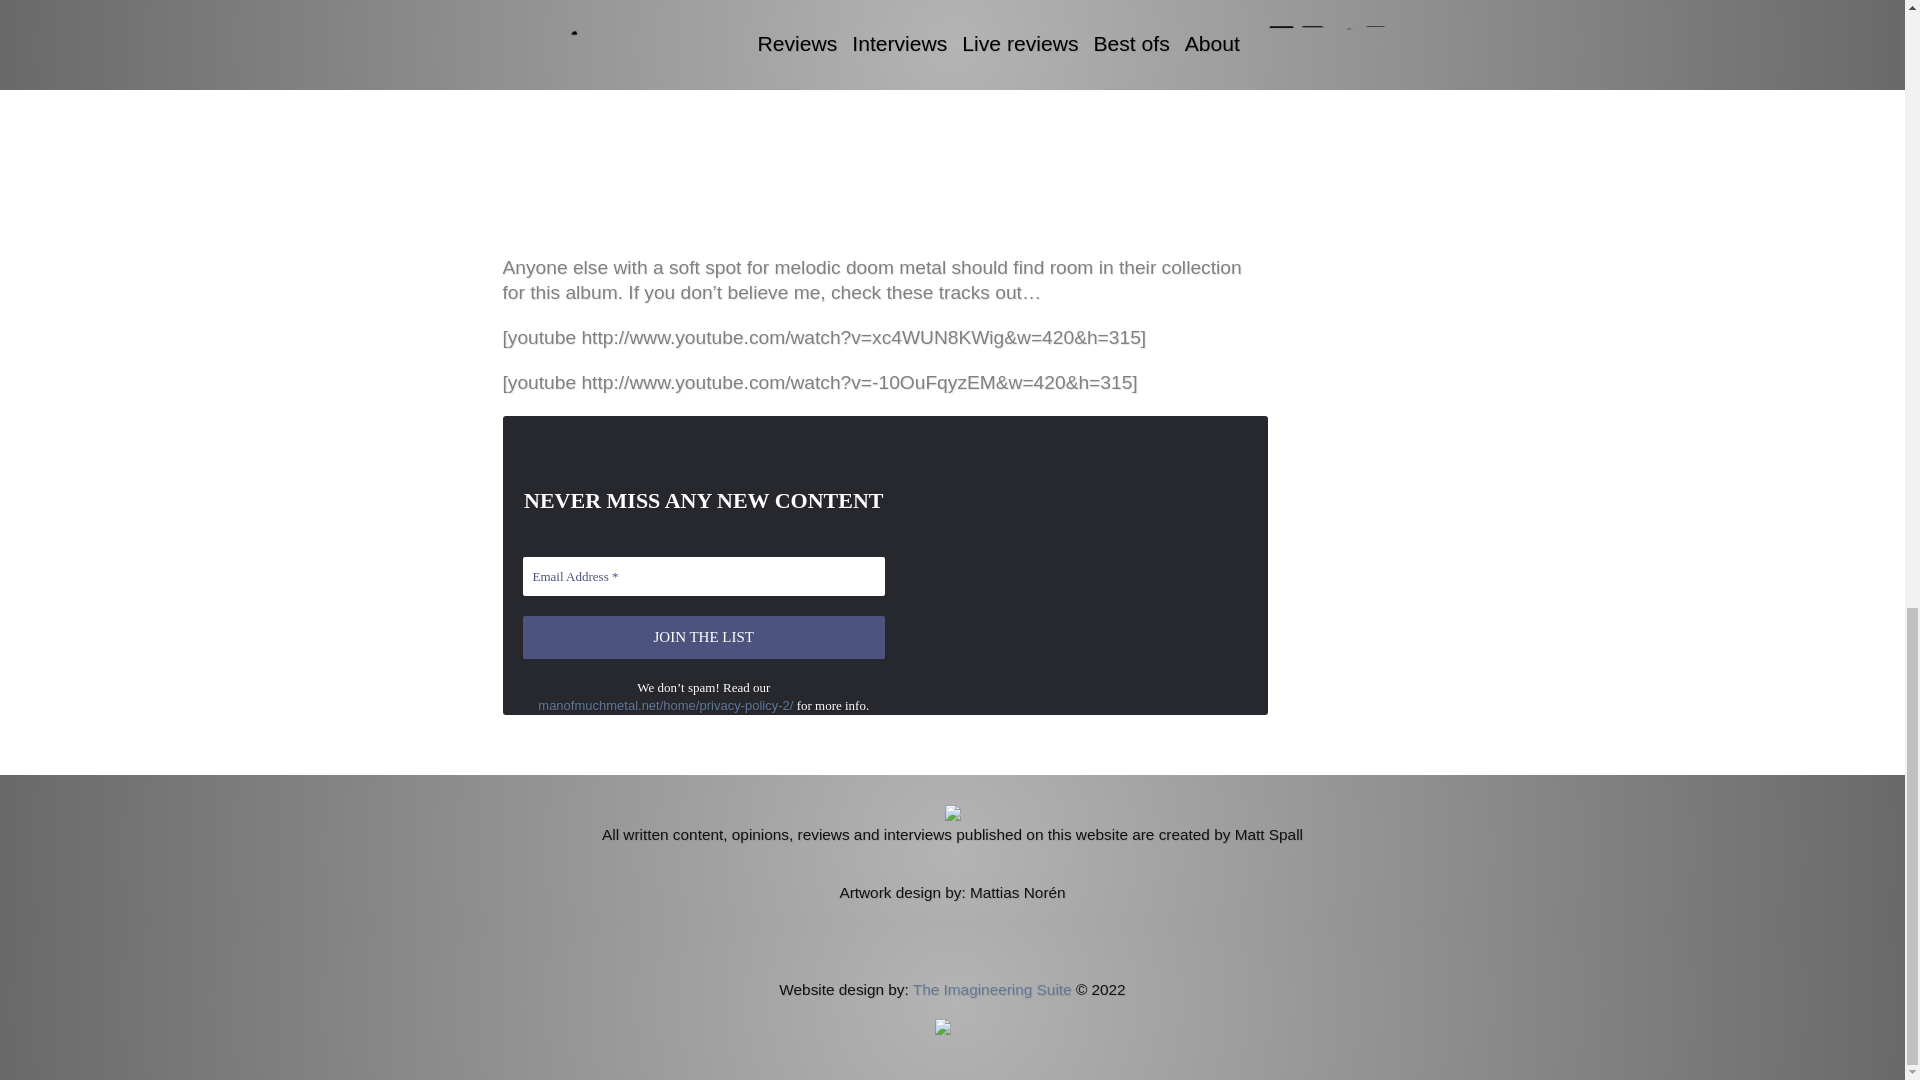 The image size is (1920, 1080). I want to click on Email Address, so click(704, 576).